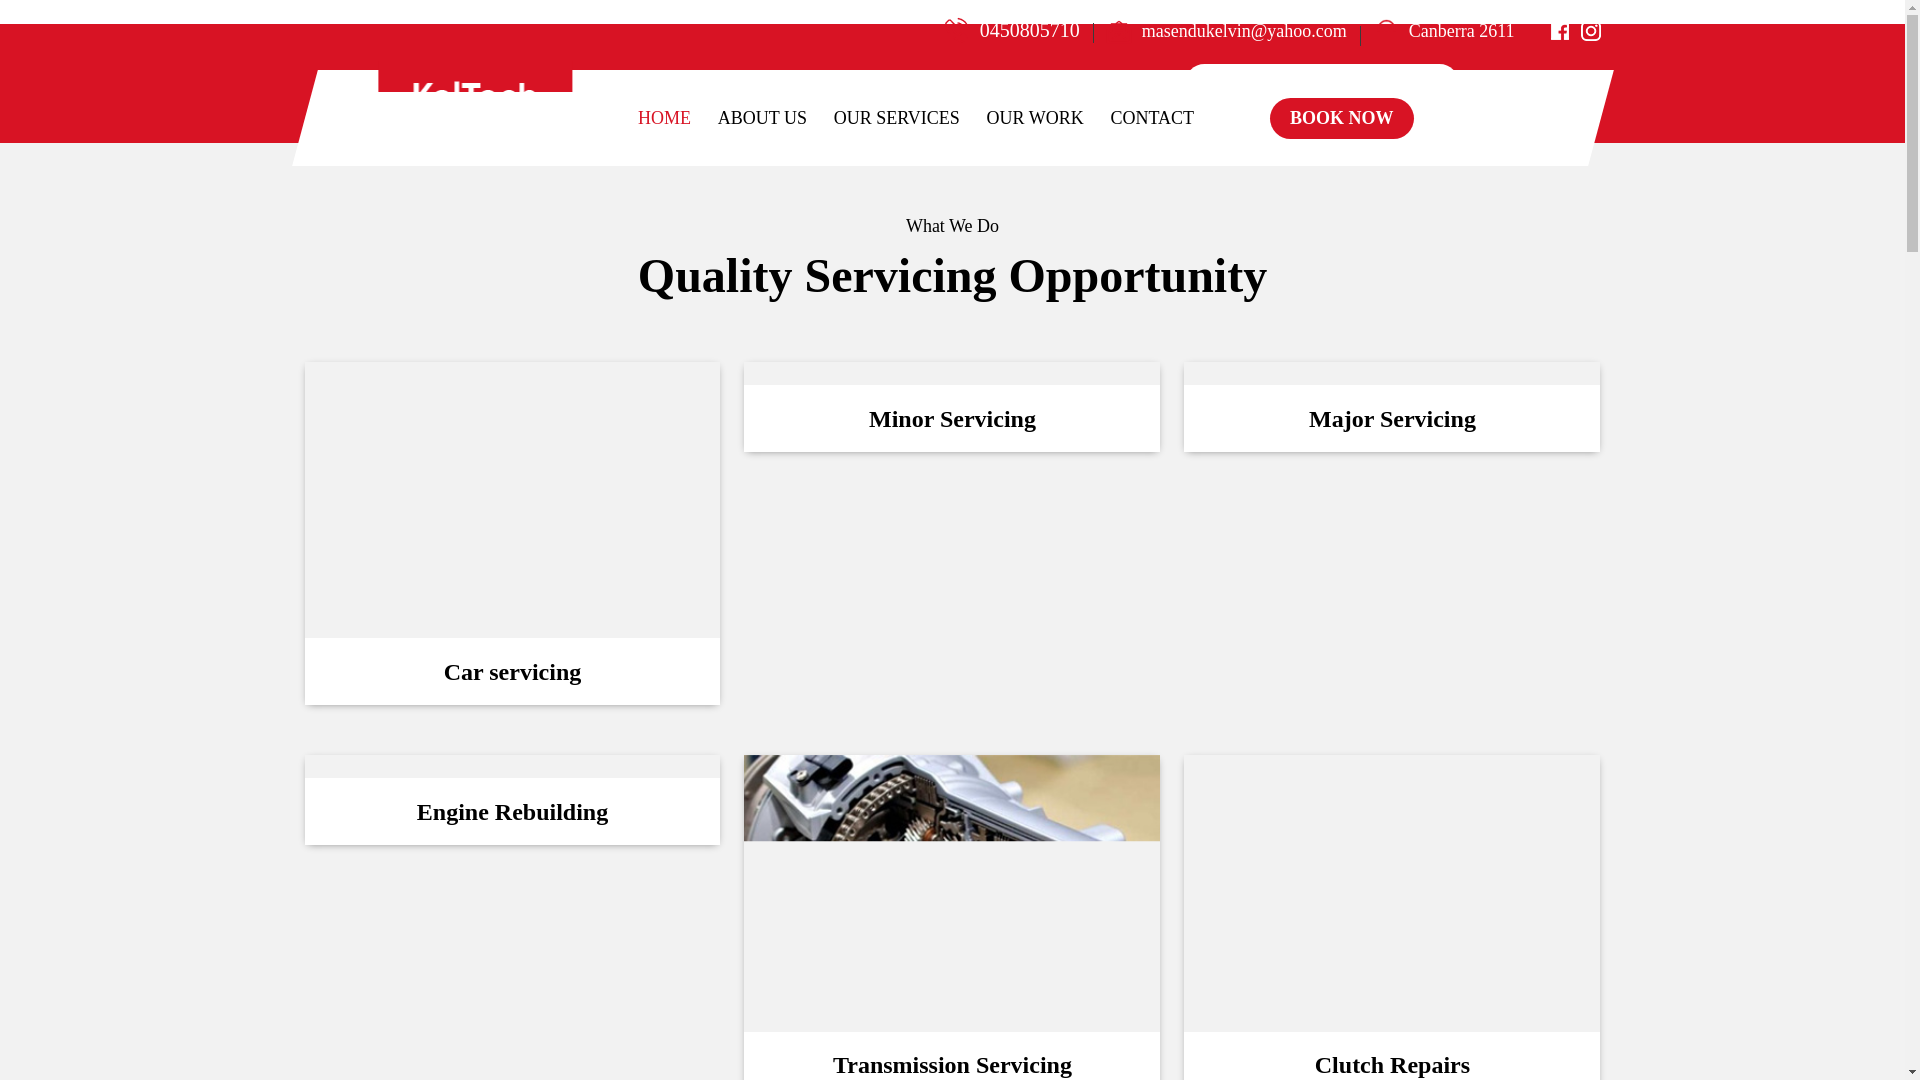 This screenshot has height=1080, width=1920. What do you see at coordinates (760, 118) in the screenshot?
I see `ABOUT US` at bounding box center [760, 118].